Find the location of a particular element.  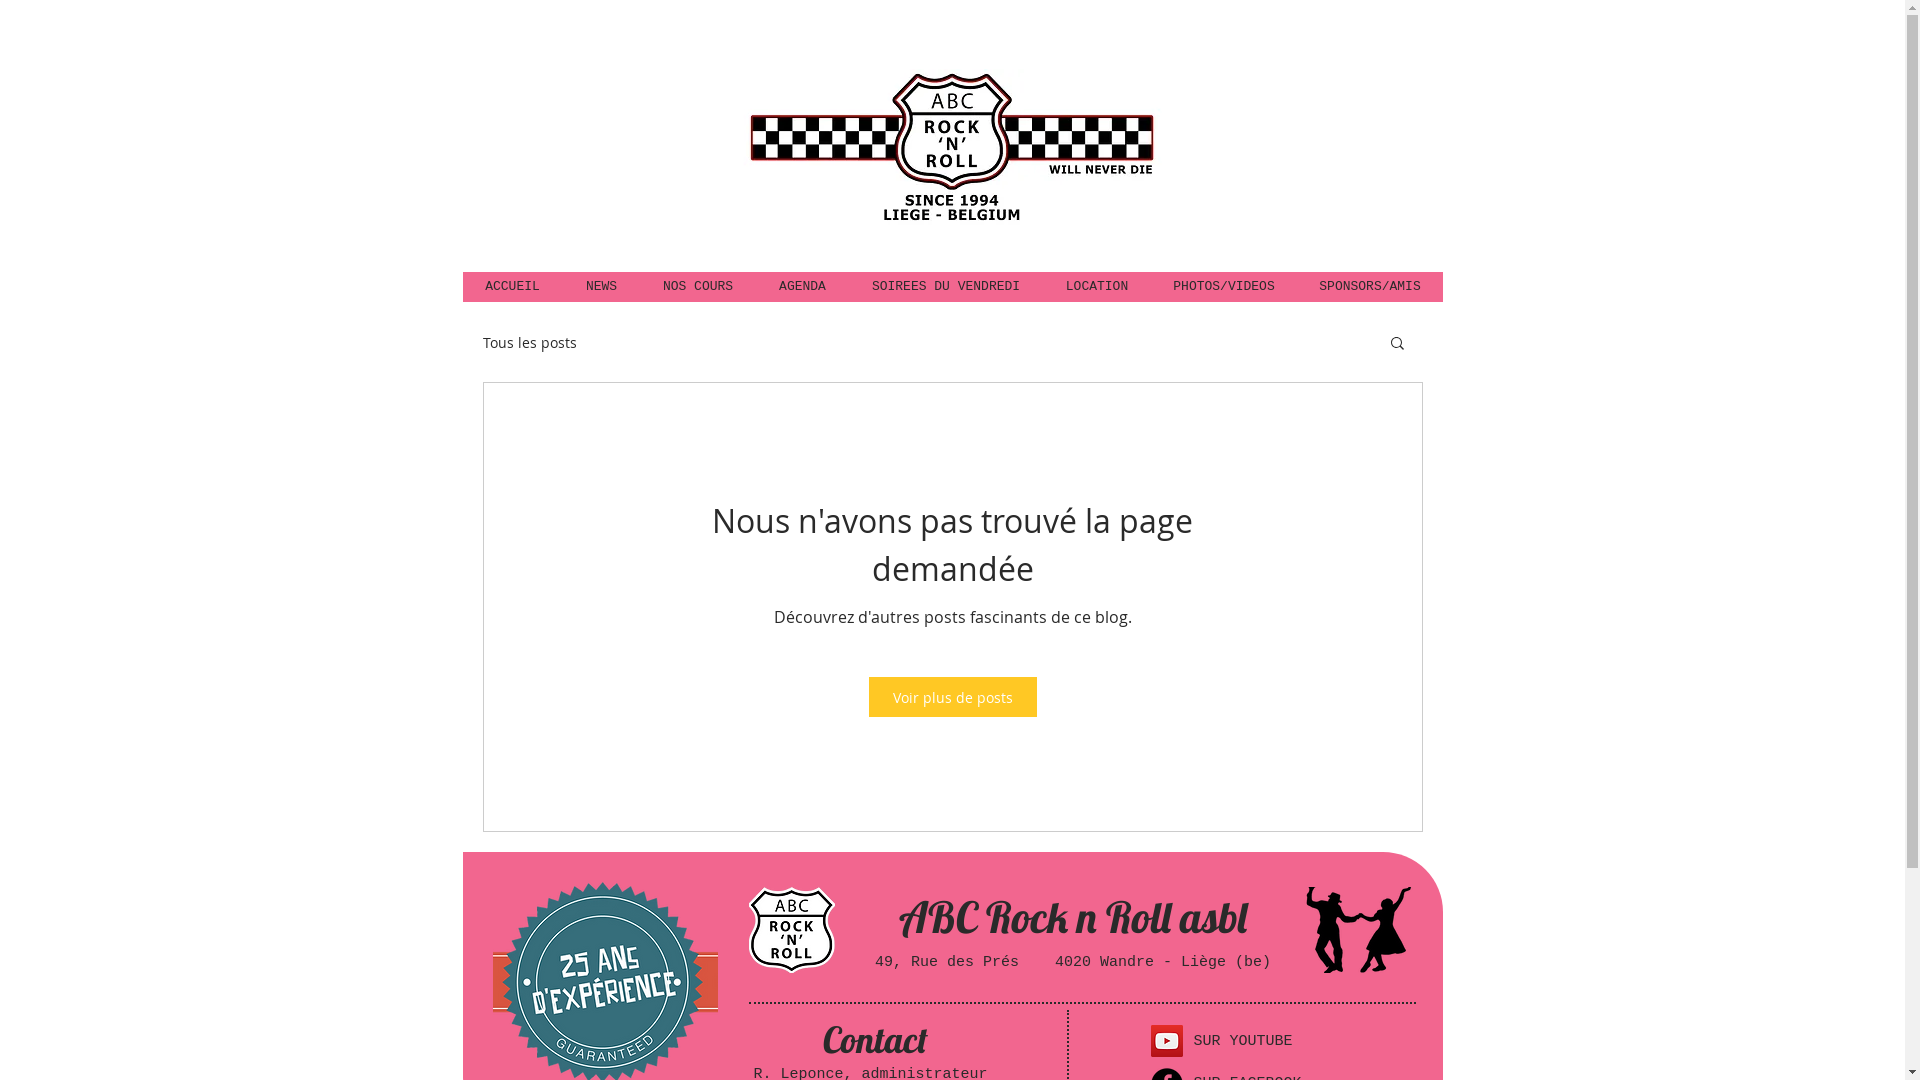

Tous les posts is located at coordinates (529, 342).